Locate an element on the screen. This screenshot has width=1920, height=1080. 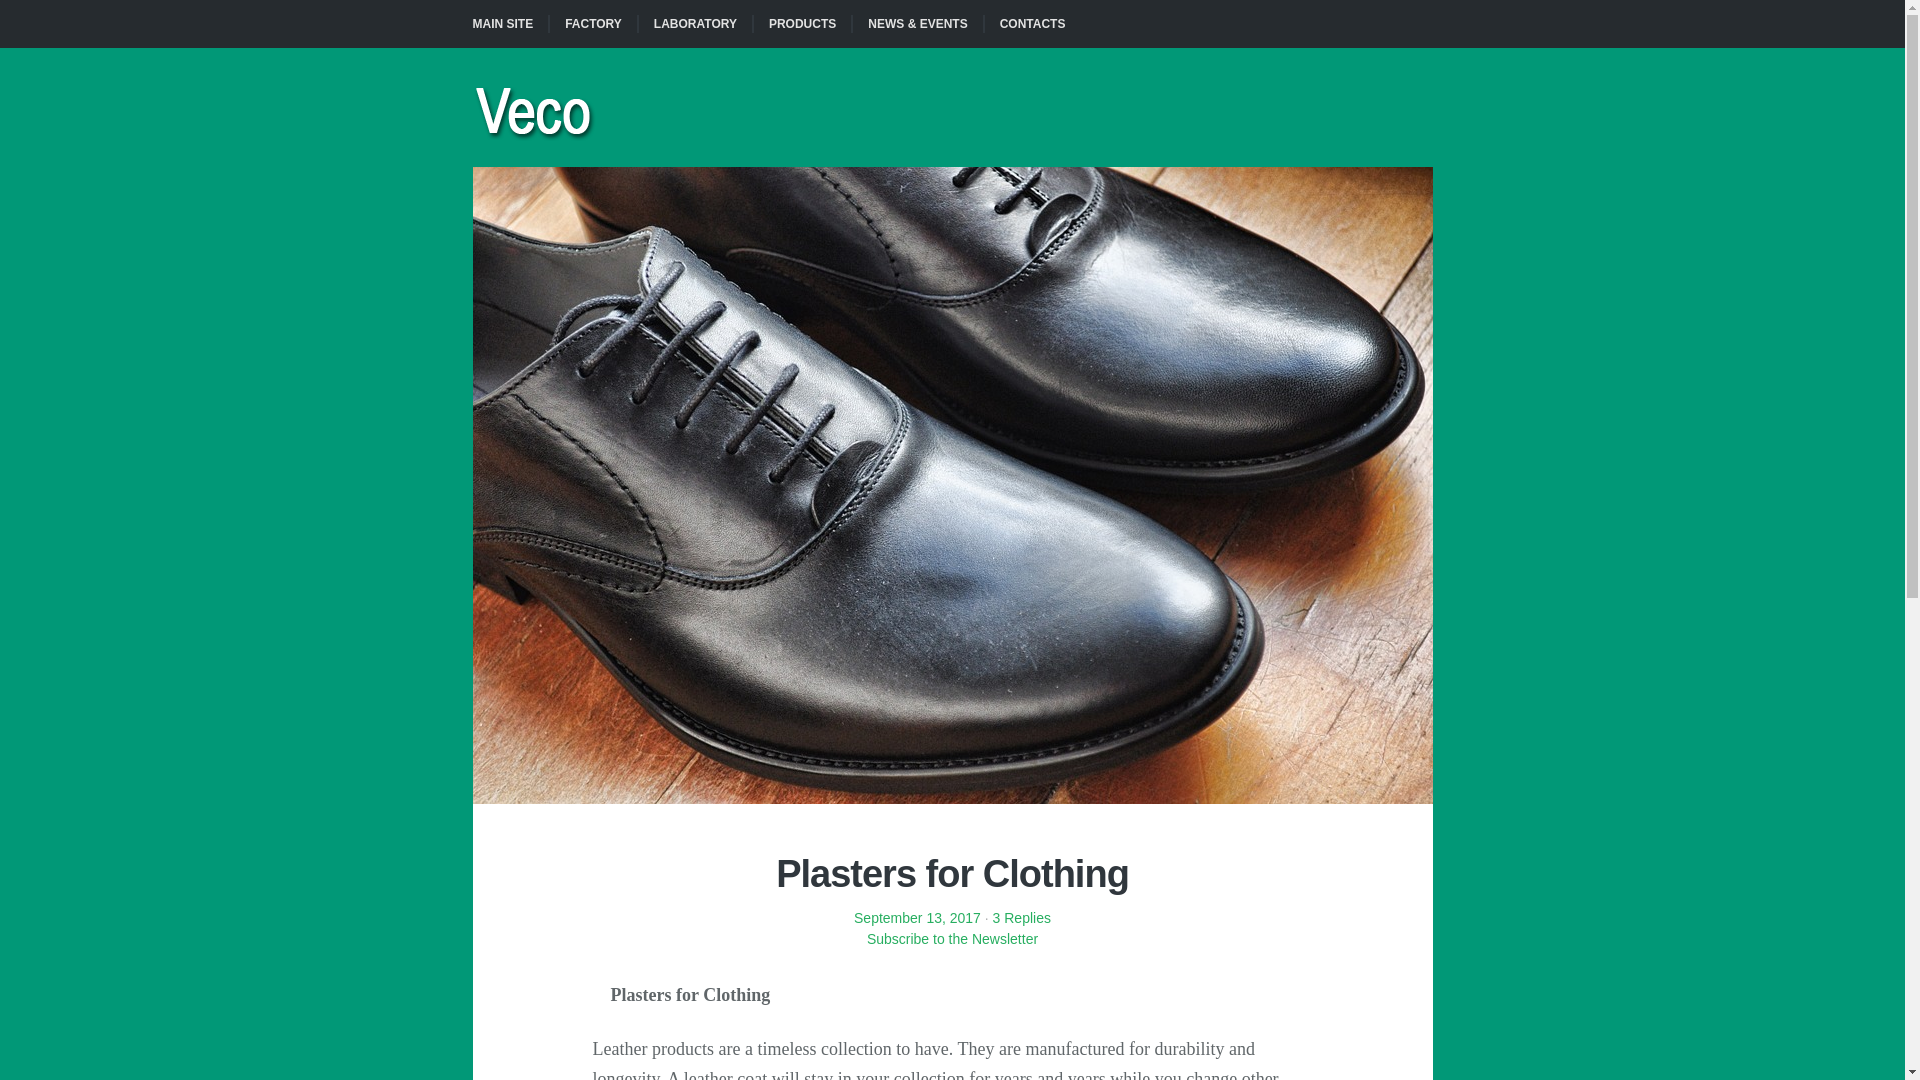
CONTACTS is located at coordinates (1032, 24).